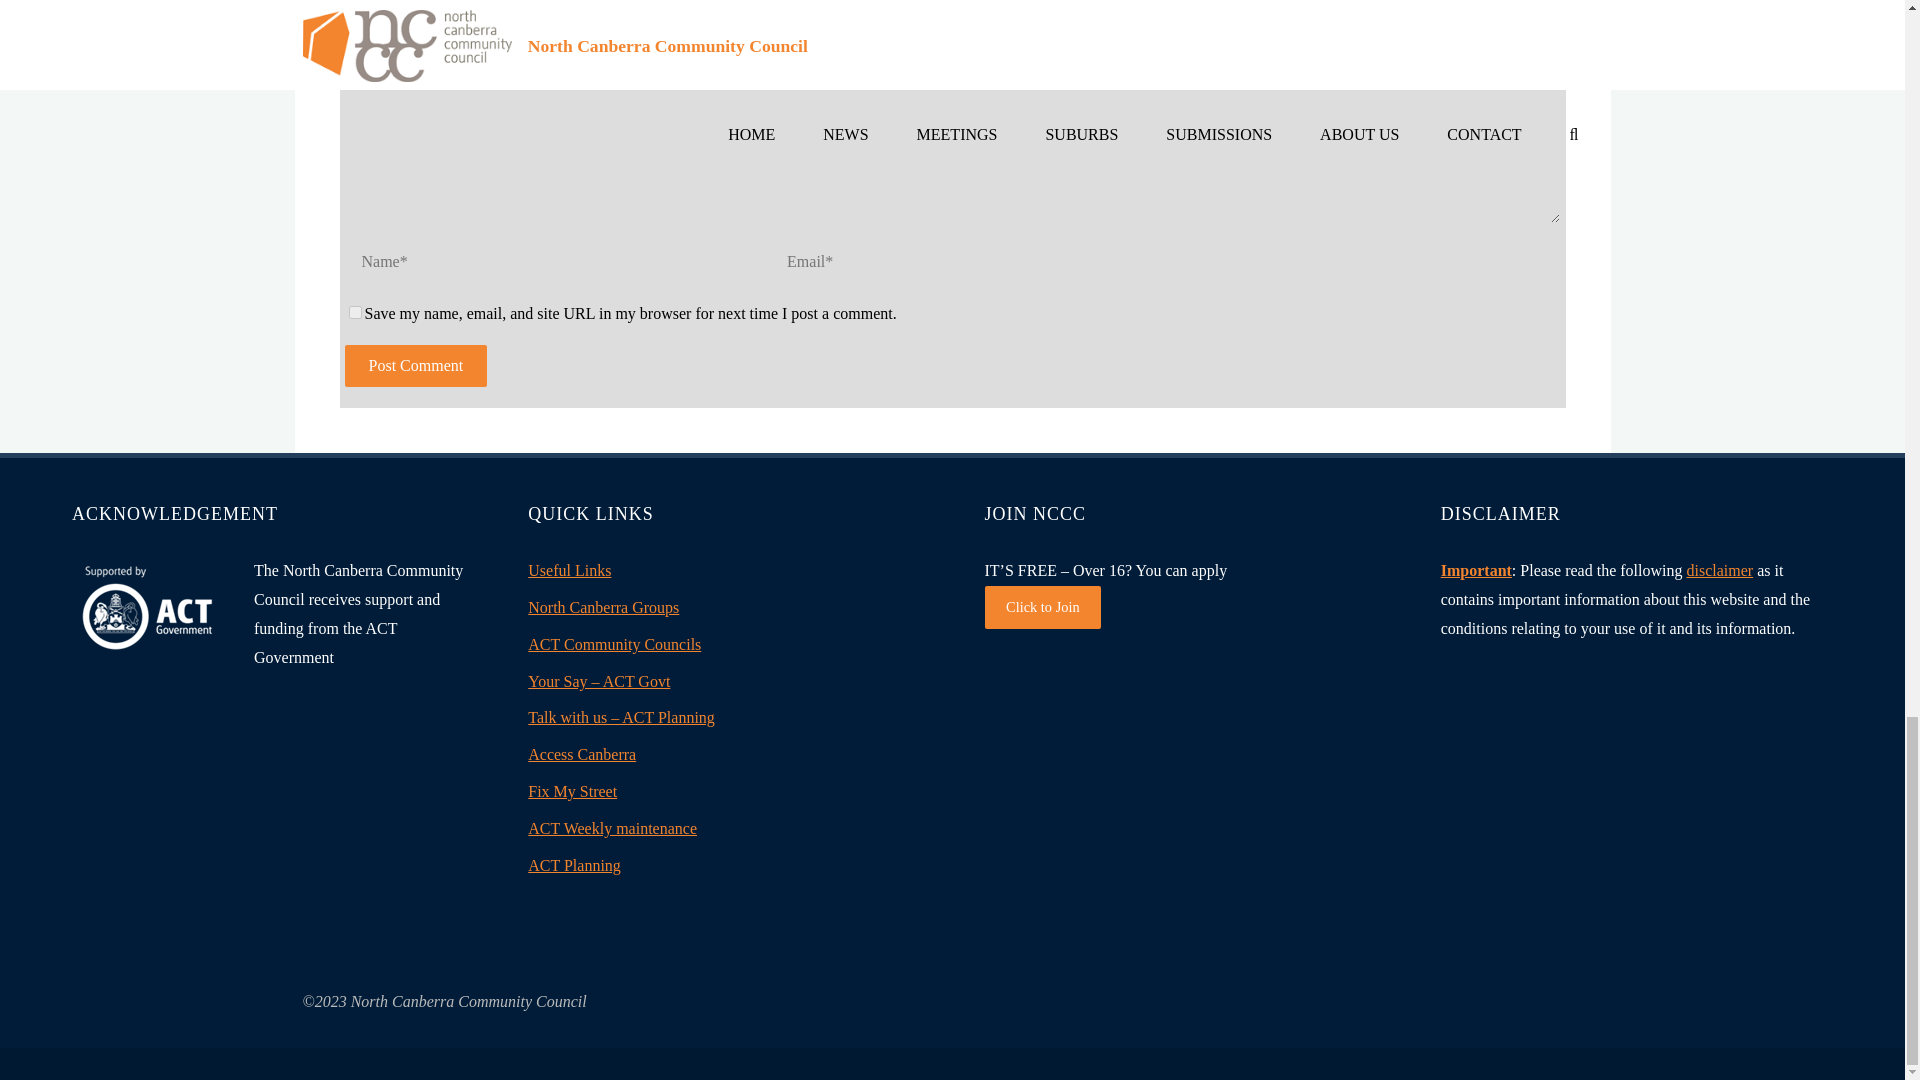 The width and height of the screenshot is (1920, 1080). Describe the element at coordinates (572, 792) in the screenshot. I see `Fix My Street` at that location.